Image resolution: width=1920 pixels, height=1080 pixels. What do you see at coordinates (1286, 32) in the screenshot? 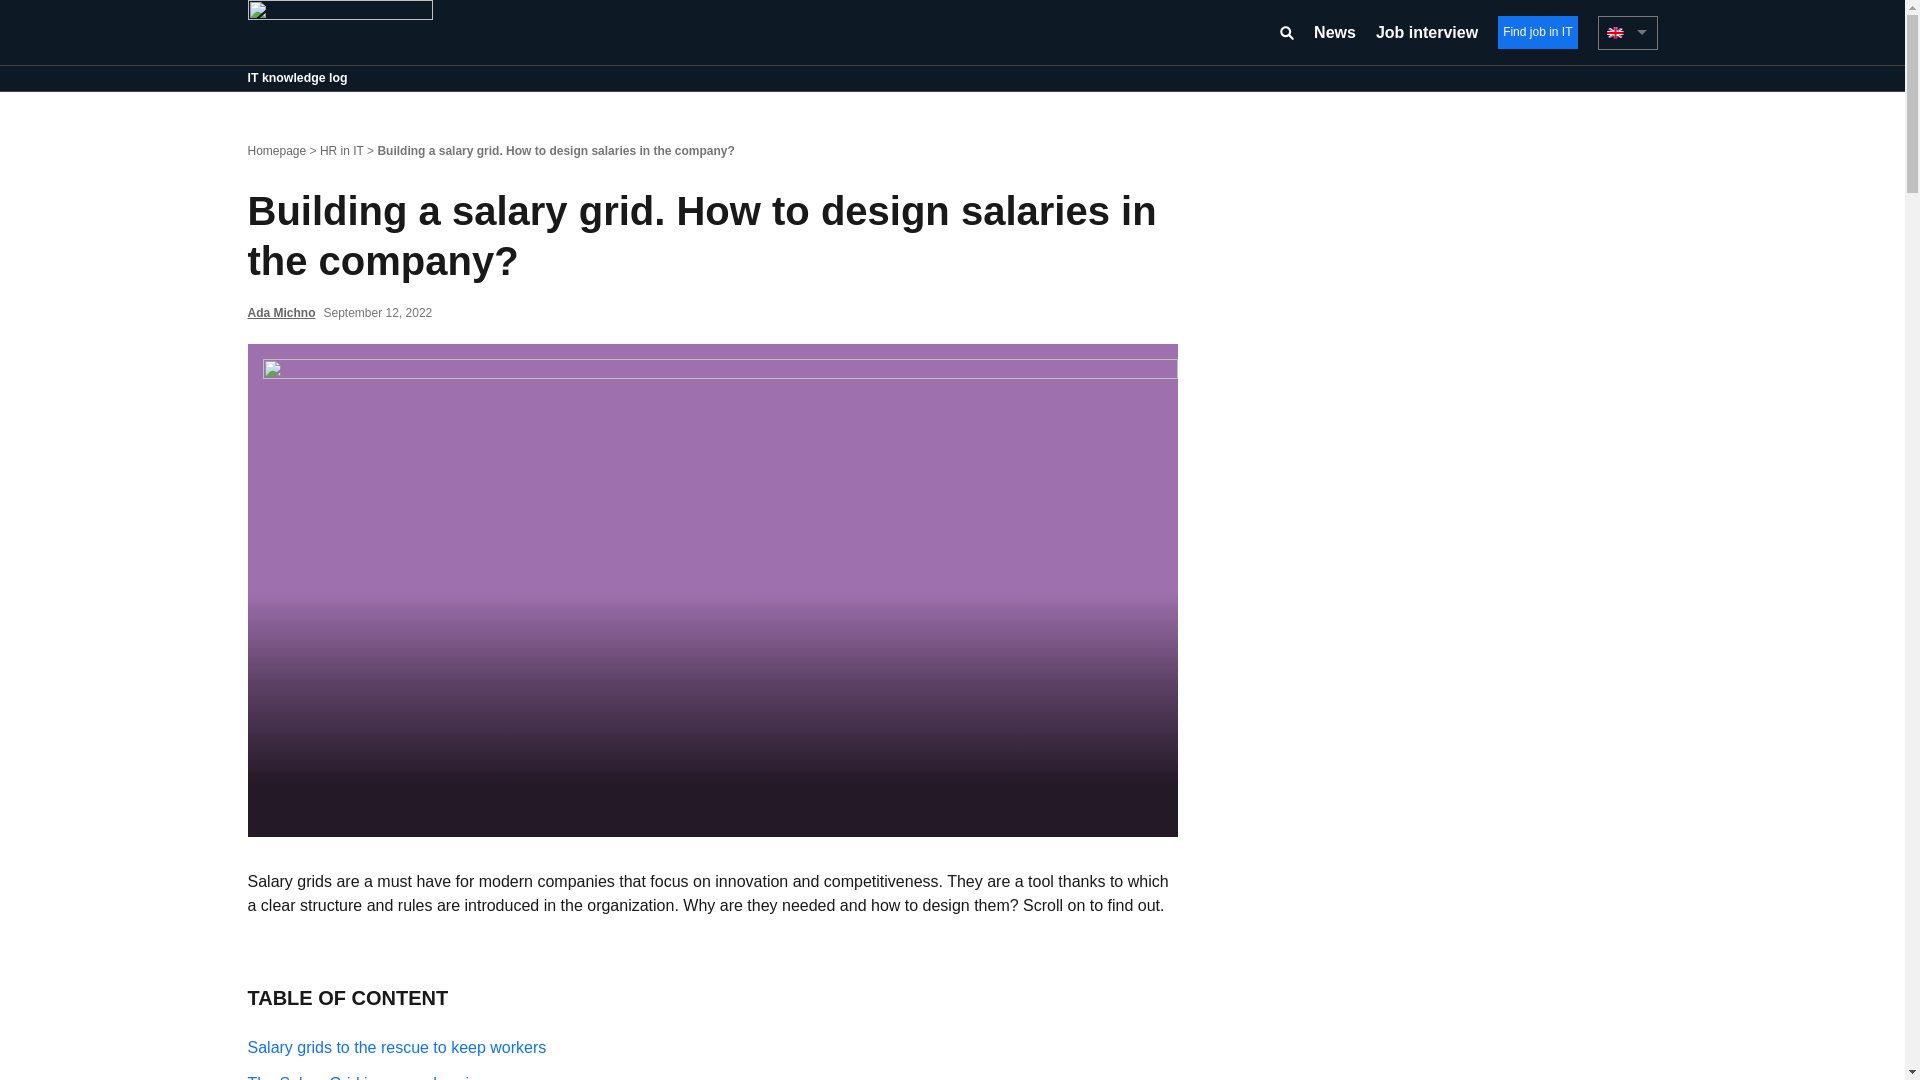
I see `Search` at bounding box center [1286, 32].